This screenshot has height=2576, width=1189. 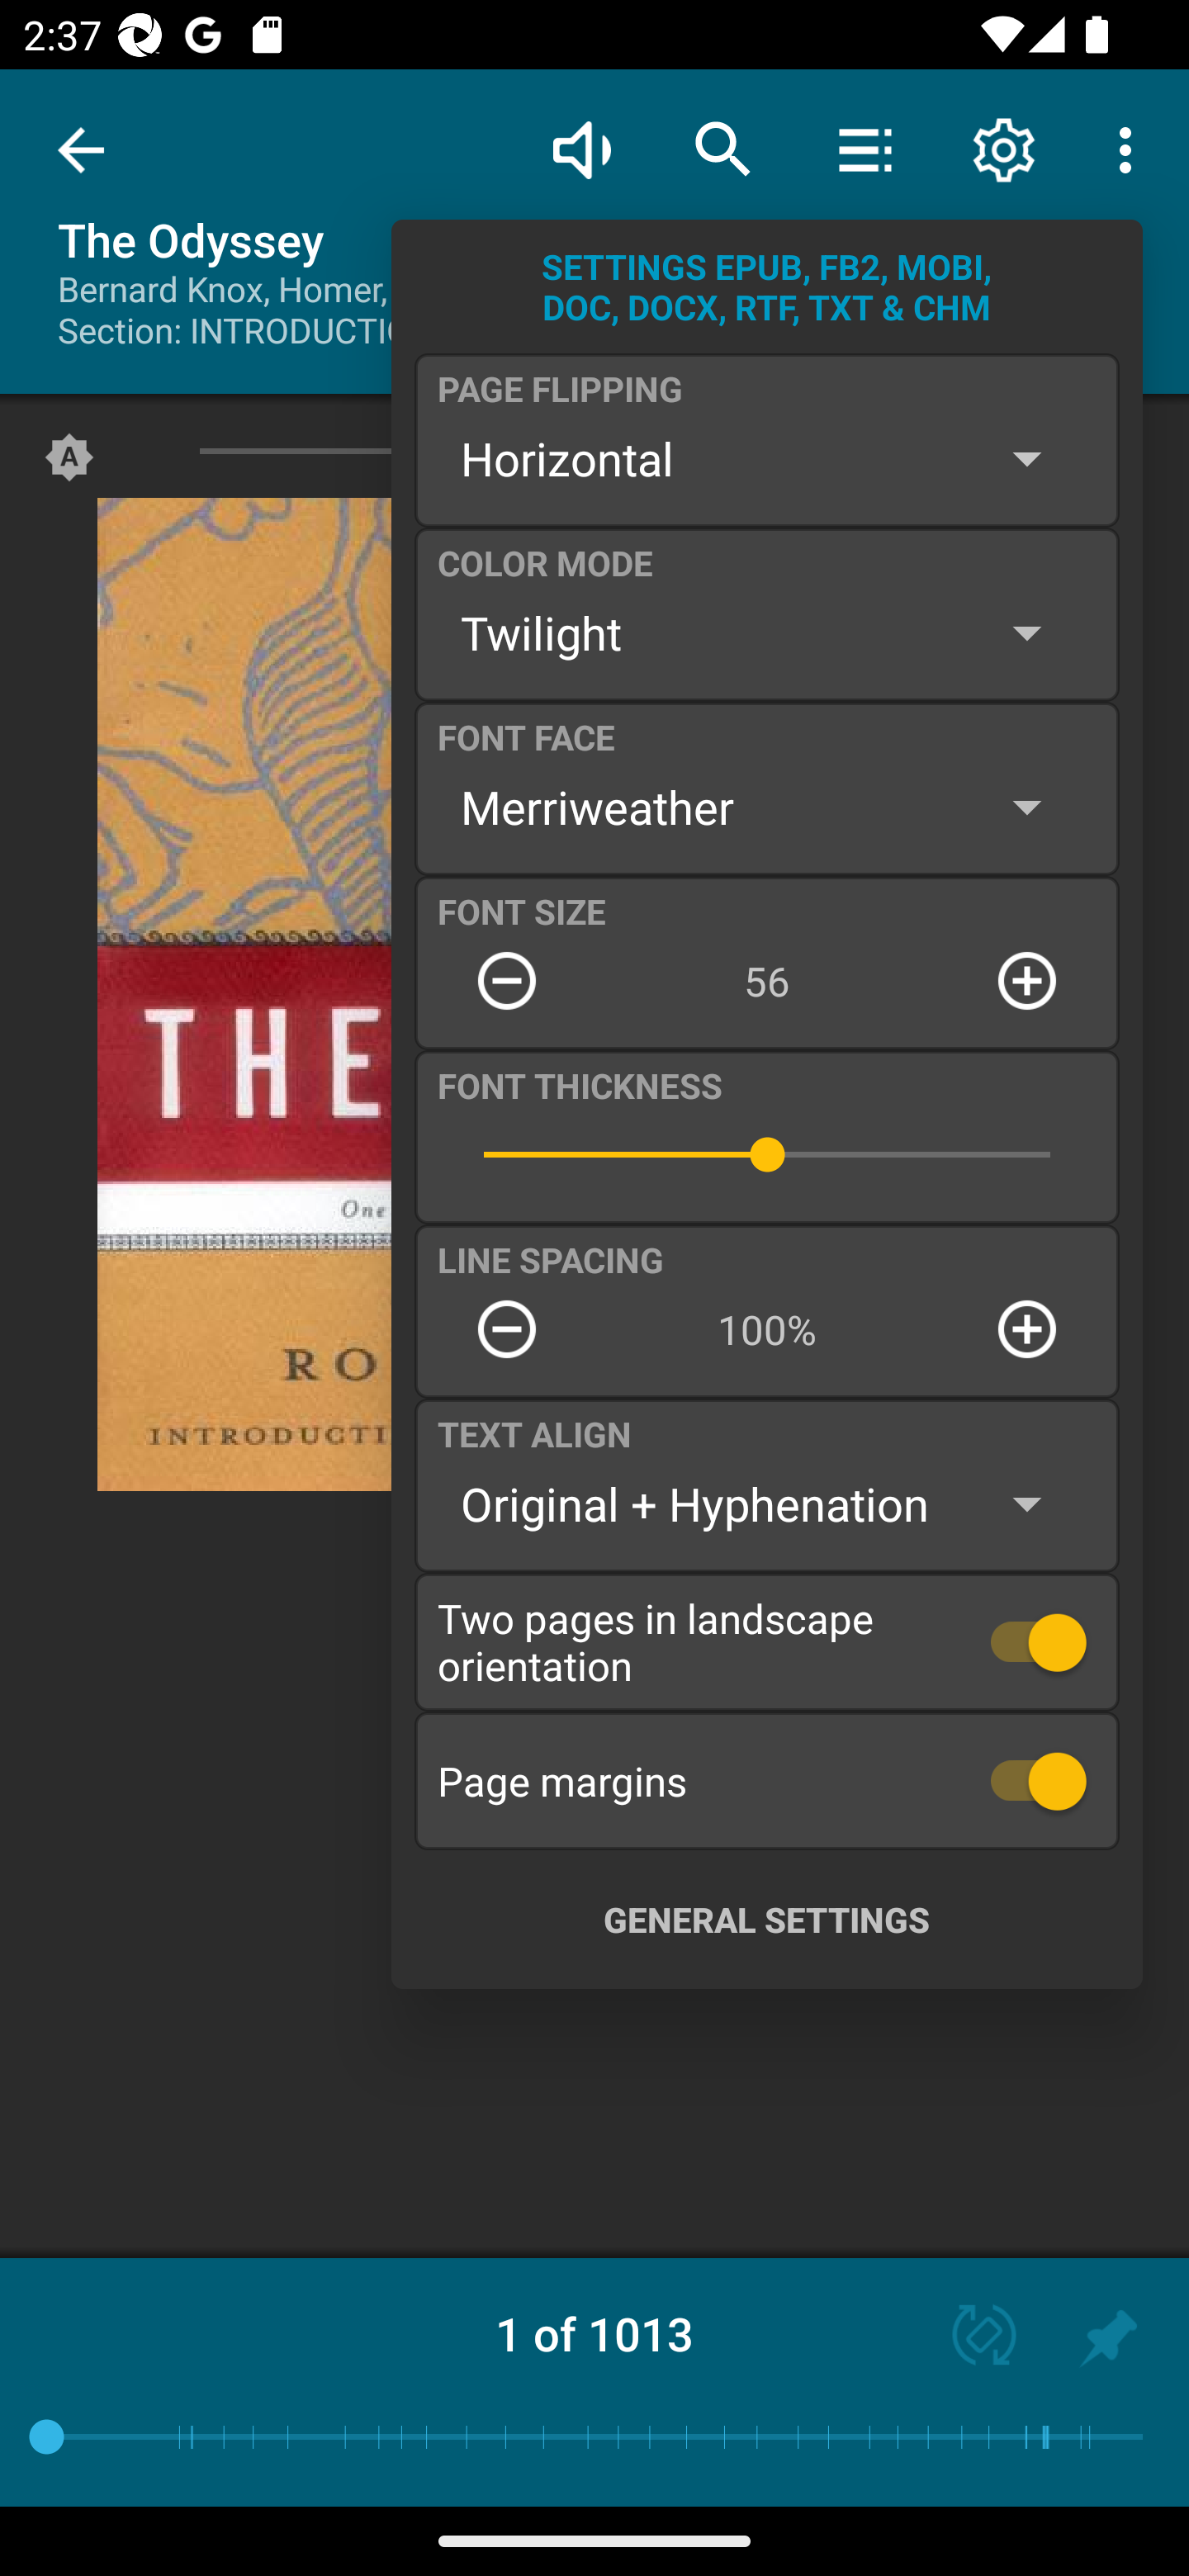 What do you see at coordinates (767, 1780) in the screenshot?
I see `Page margins` at bounding box center [767, 1780].